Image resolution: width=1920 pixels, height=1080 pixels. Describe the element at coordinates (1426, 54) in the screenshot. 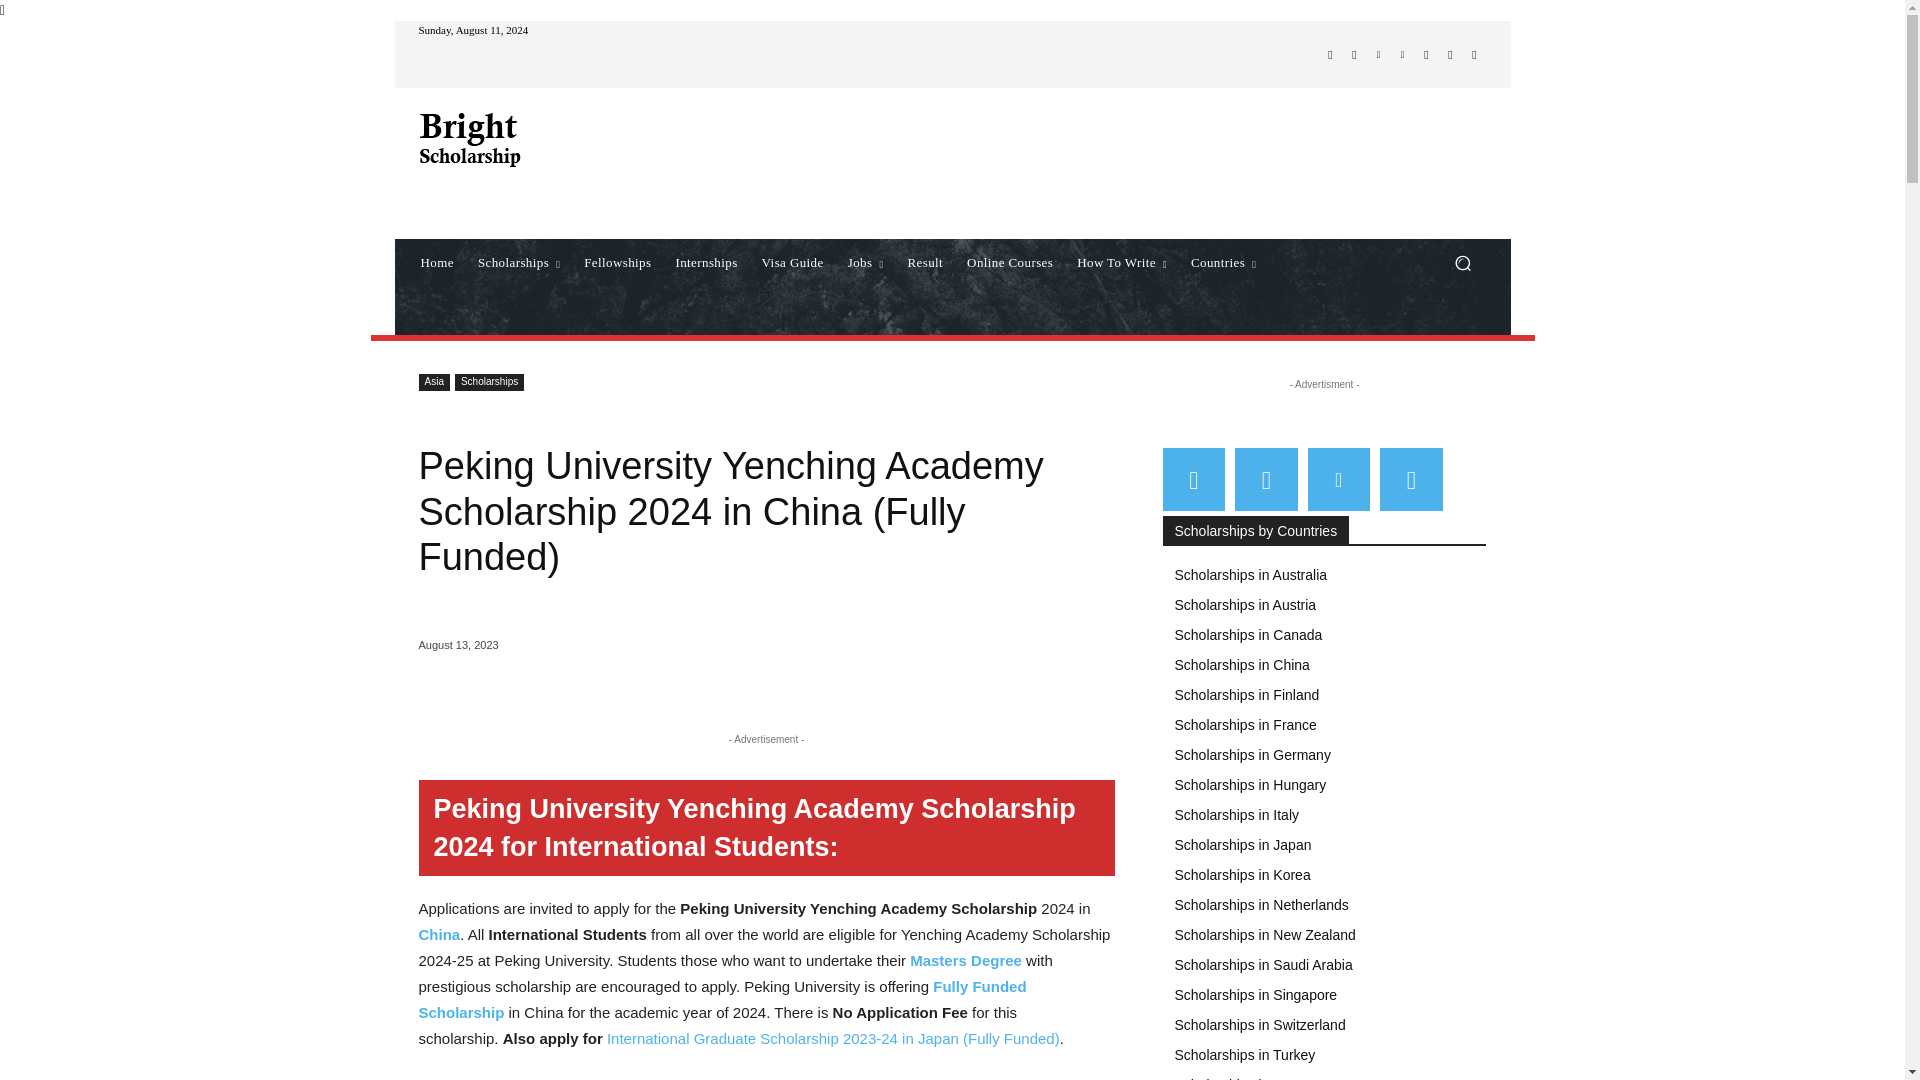

I see `Telegram` at that location.